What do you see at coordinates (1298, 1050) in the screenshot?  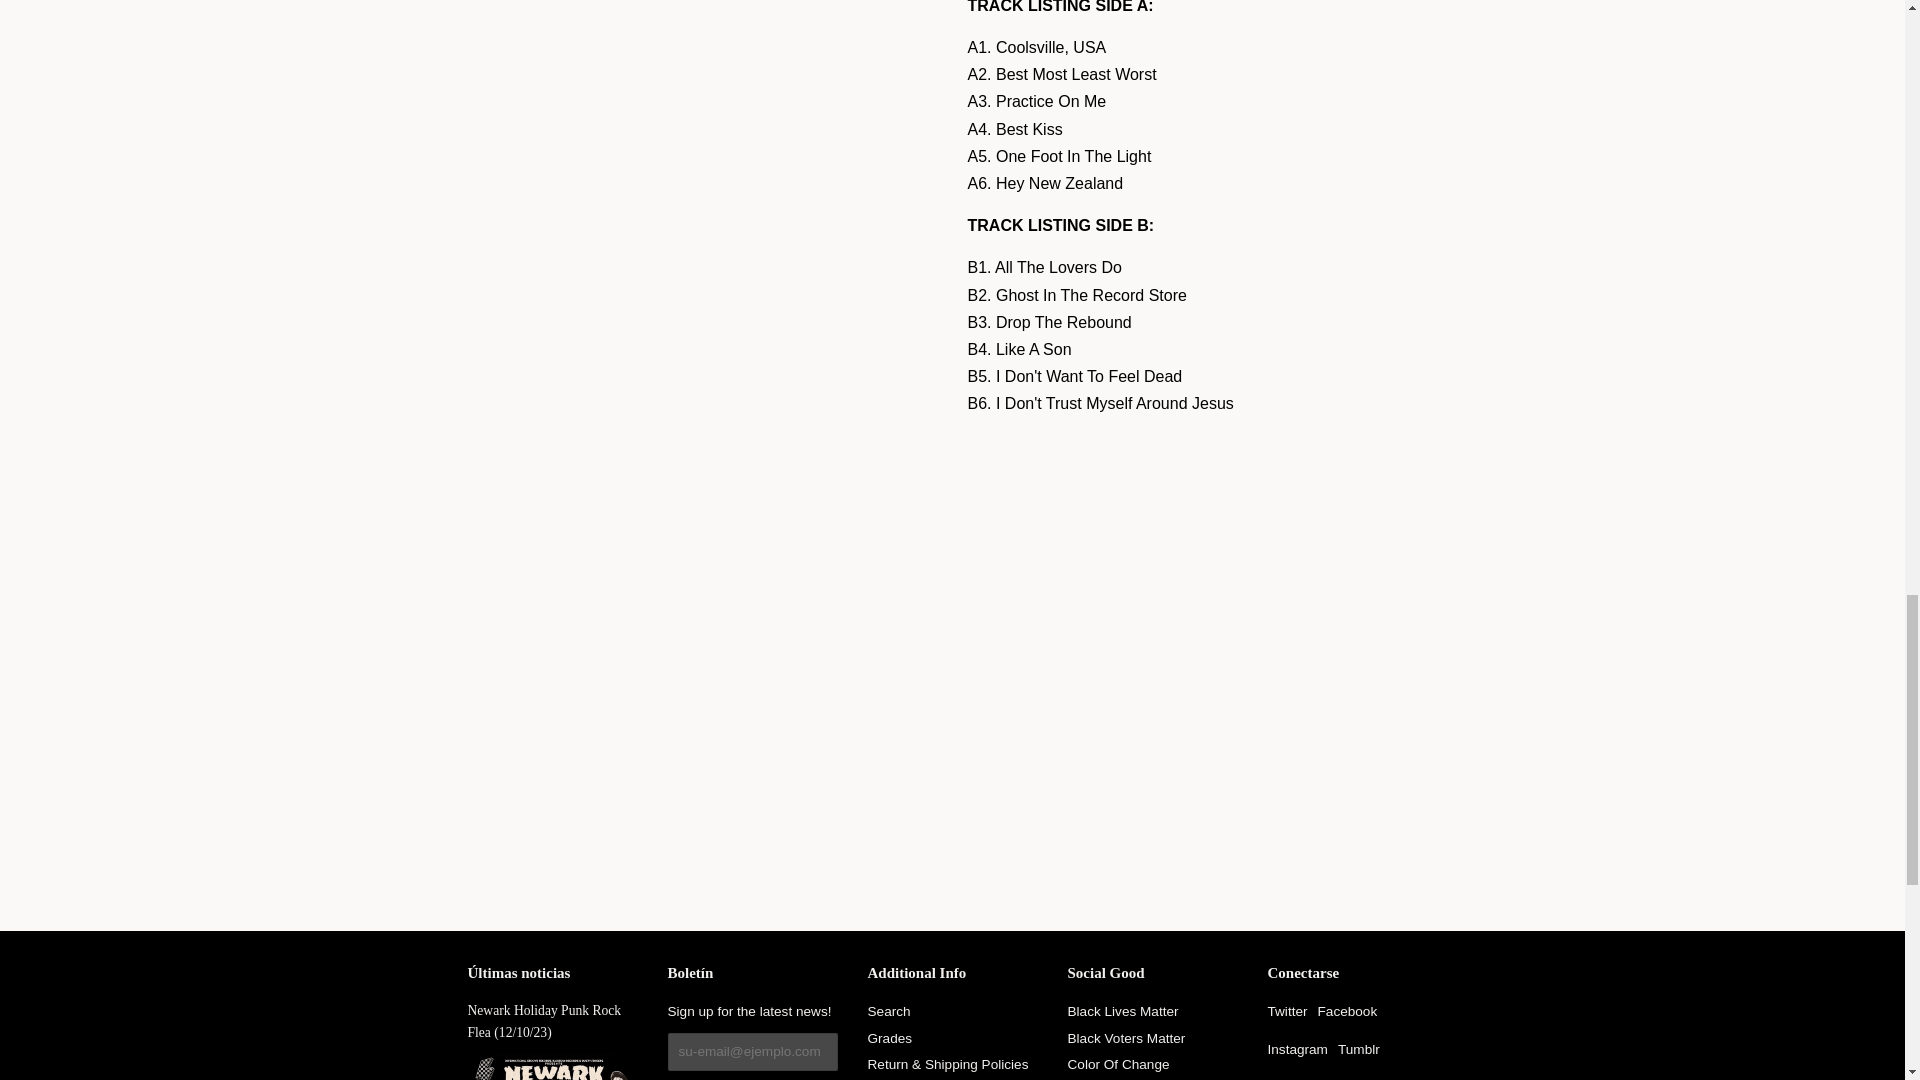 I see `Modern Soul Records en Instagram` at bounding box center [1298, 1050].